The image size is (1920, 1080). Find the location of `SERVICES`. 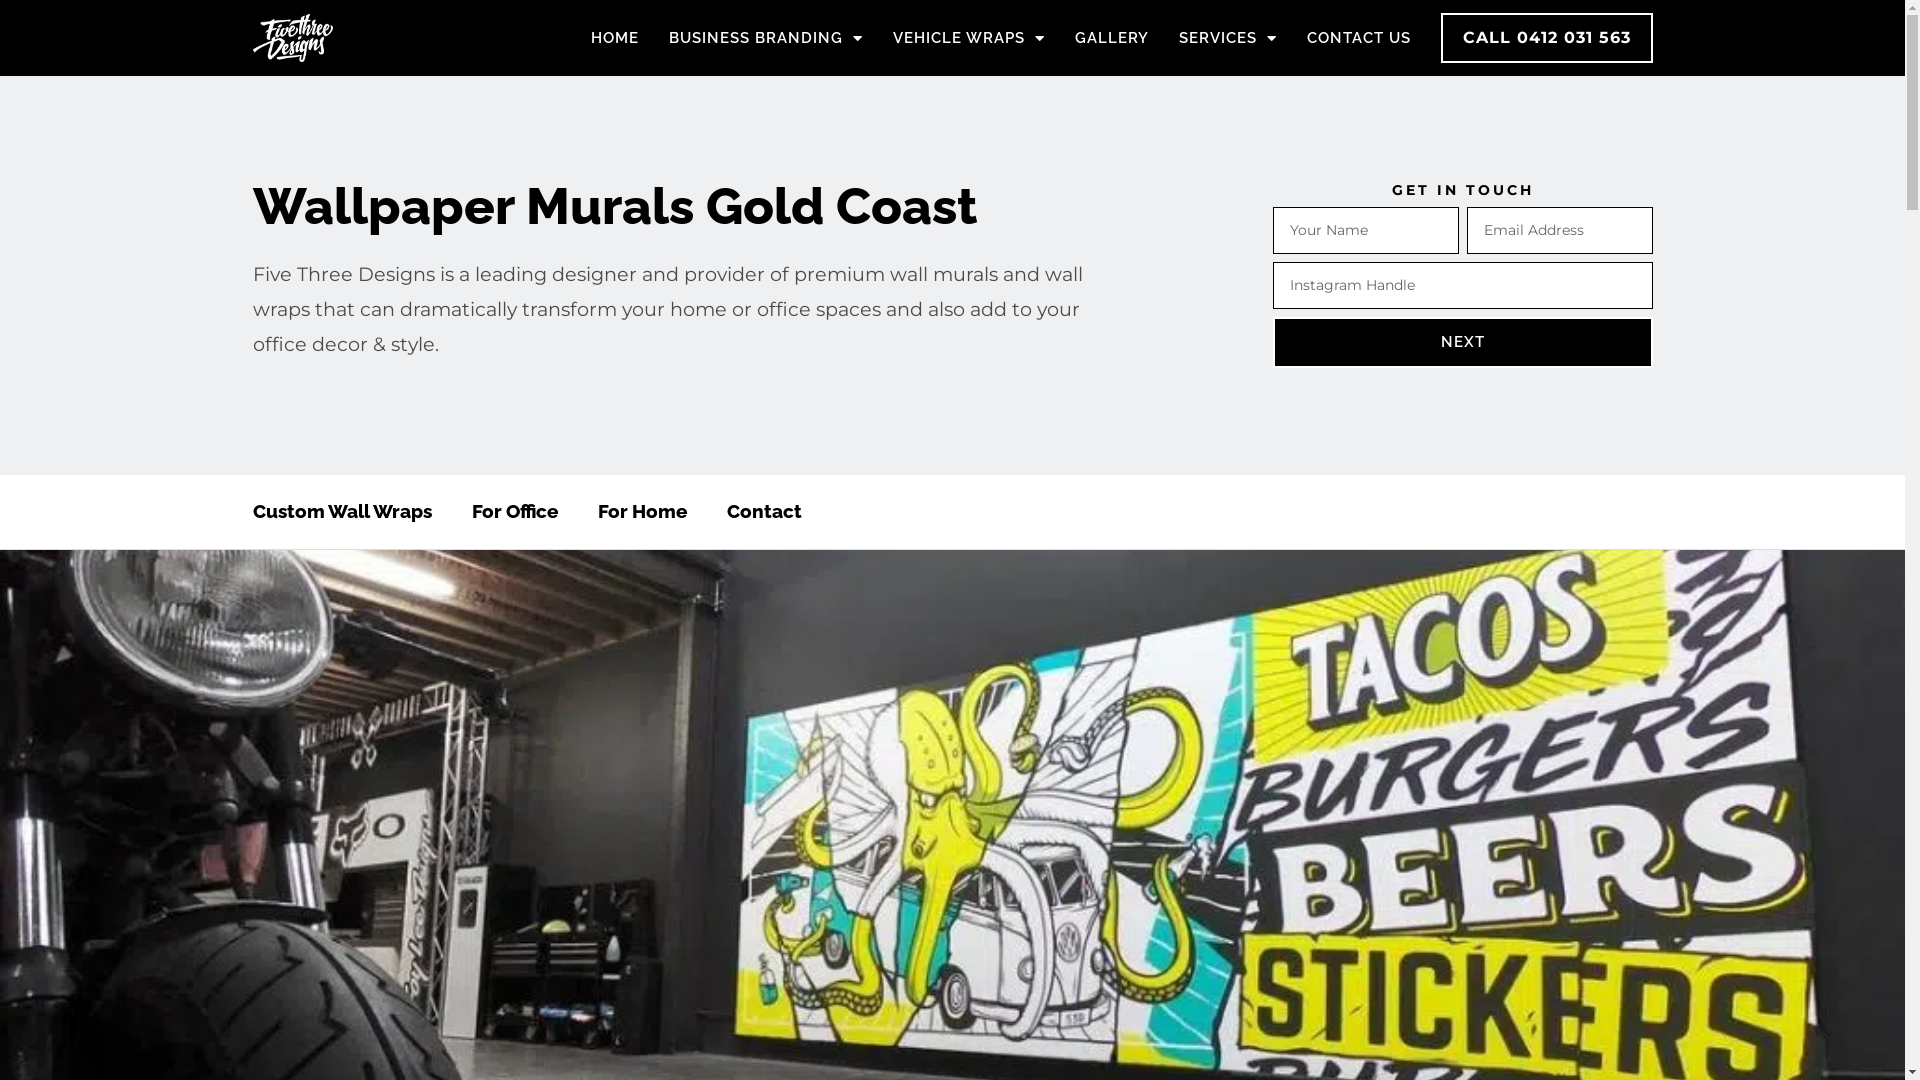

SERVICES is located at coordinates (1227, 38).